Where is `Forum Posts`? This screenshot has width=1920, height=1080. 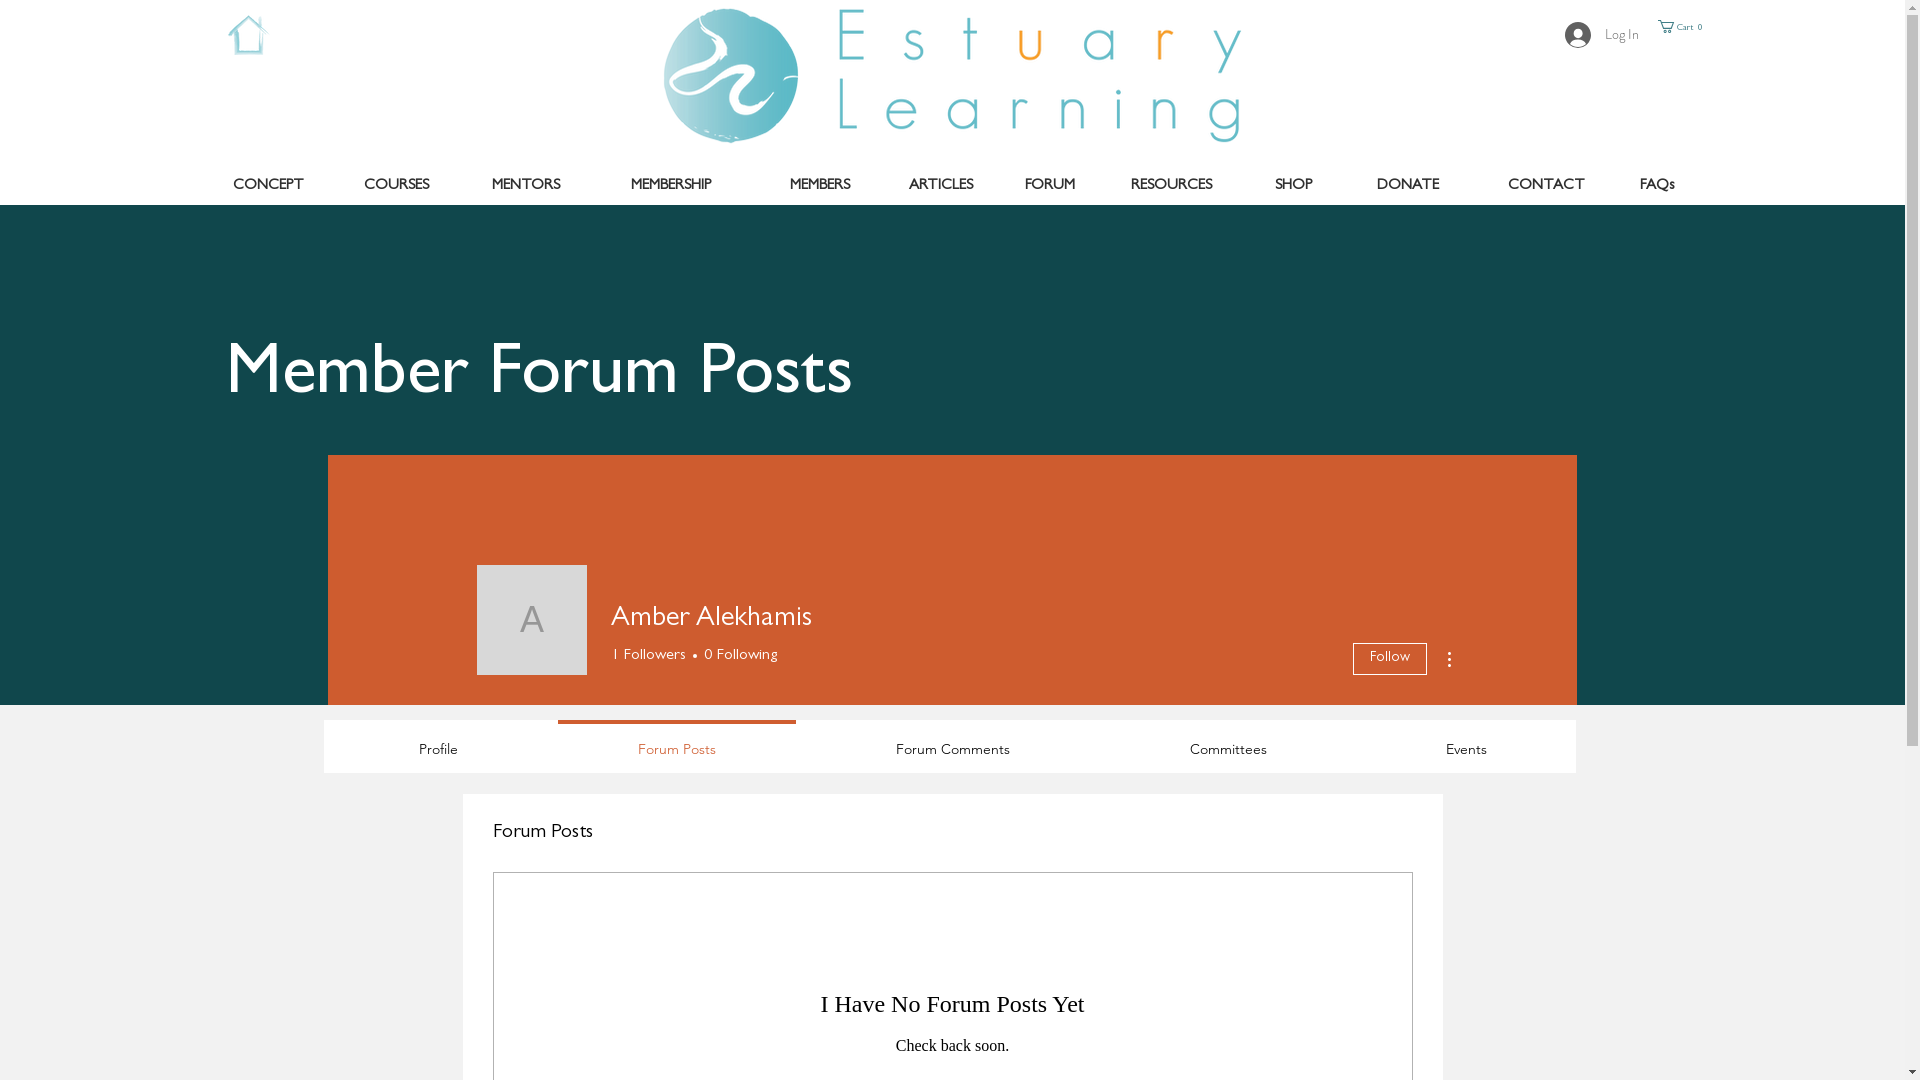
Forum Posts is located at coordinates (677, 740).